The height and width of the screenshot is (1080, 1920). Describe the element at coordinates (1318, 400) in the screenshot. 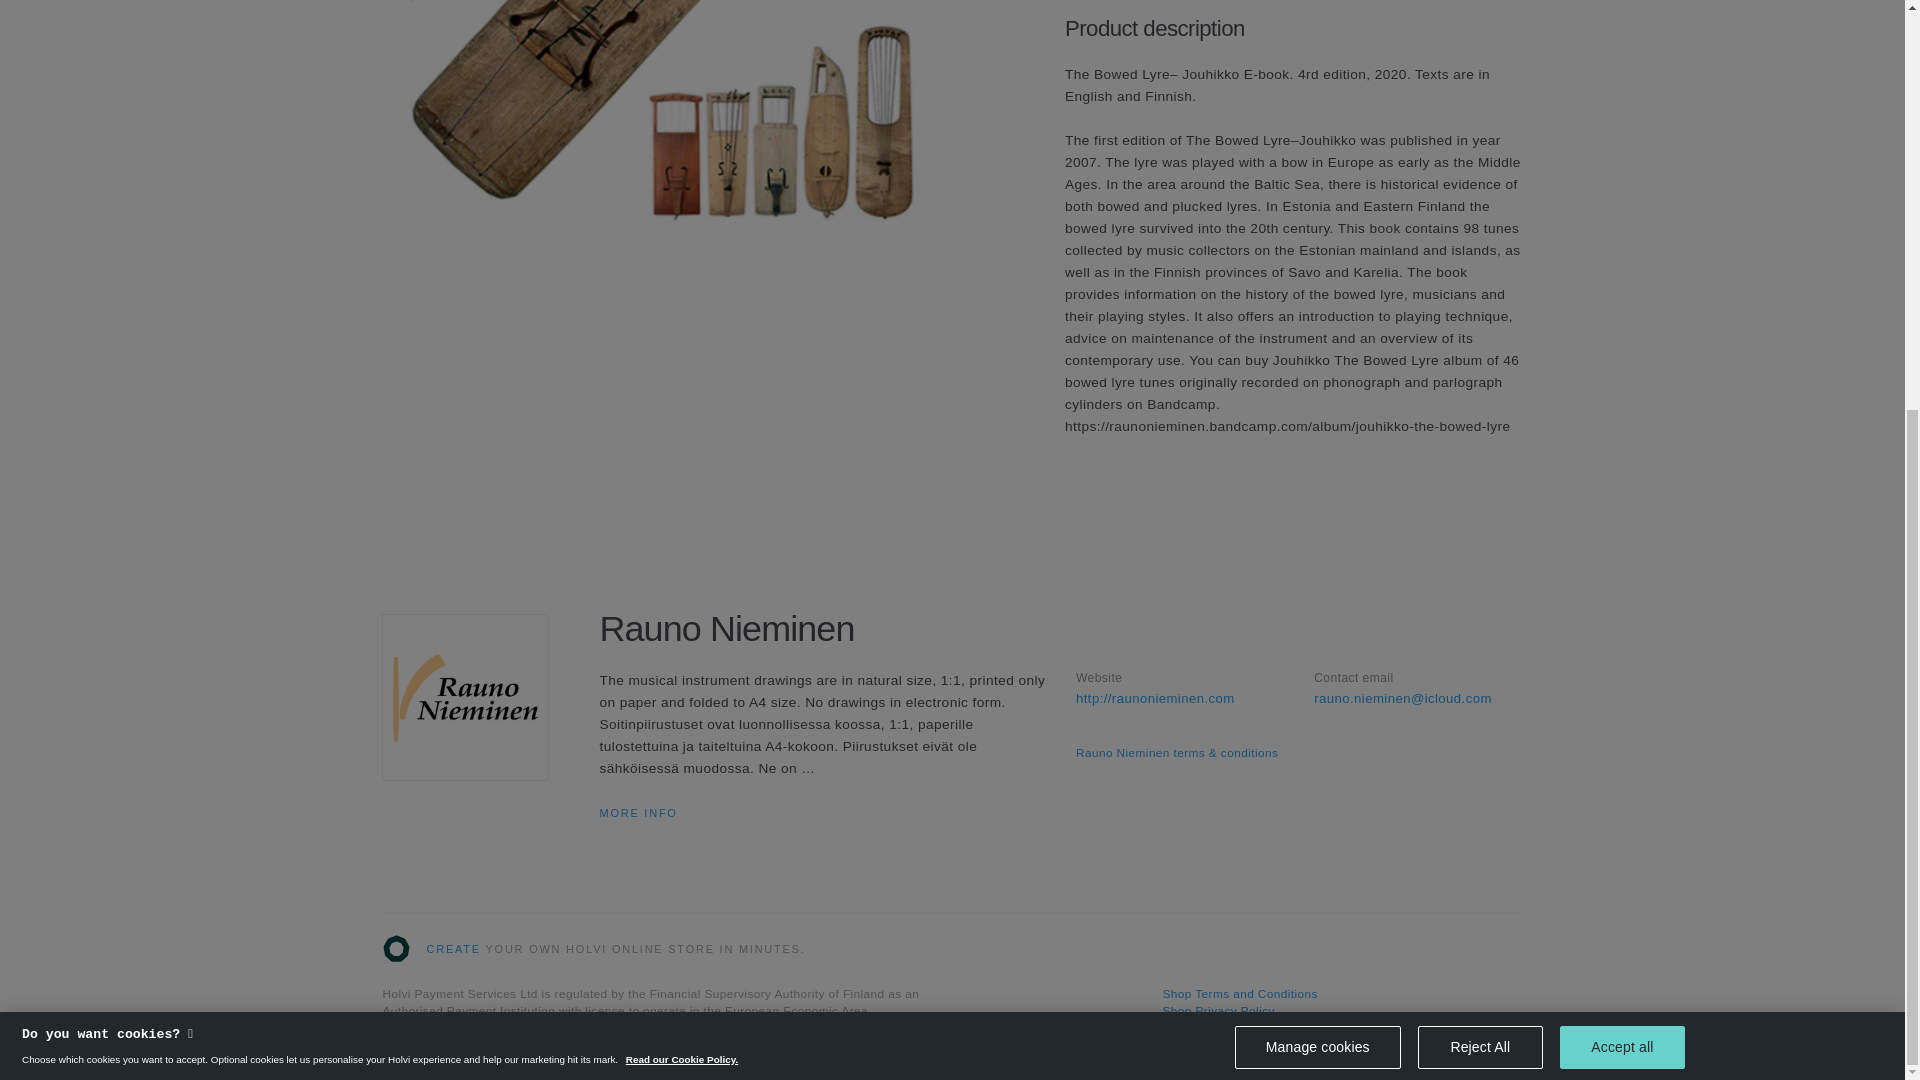

I see `Manage cookies` at that location.